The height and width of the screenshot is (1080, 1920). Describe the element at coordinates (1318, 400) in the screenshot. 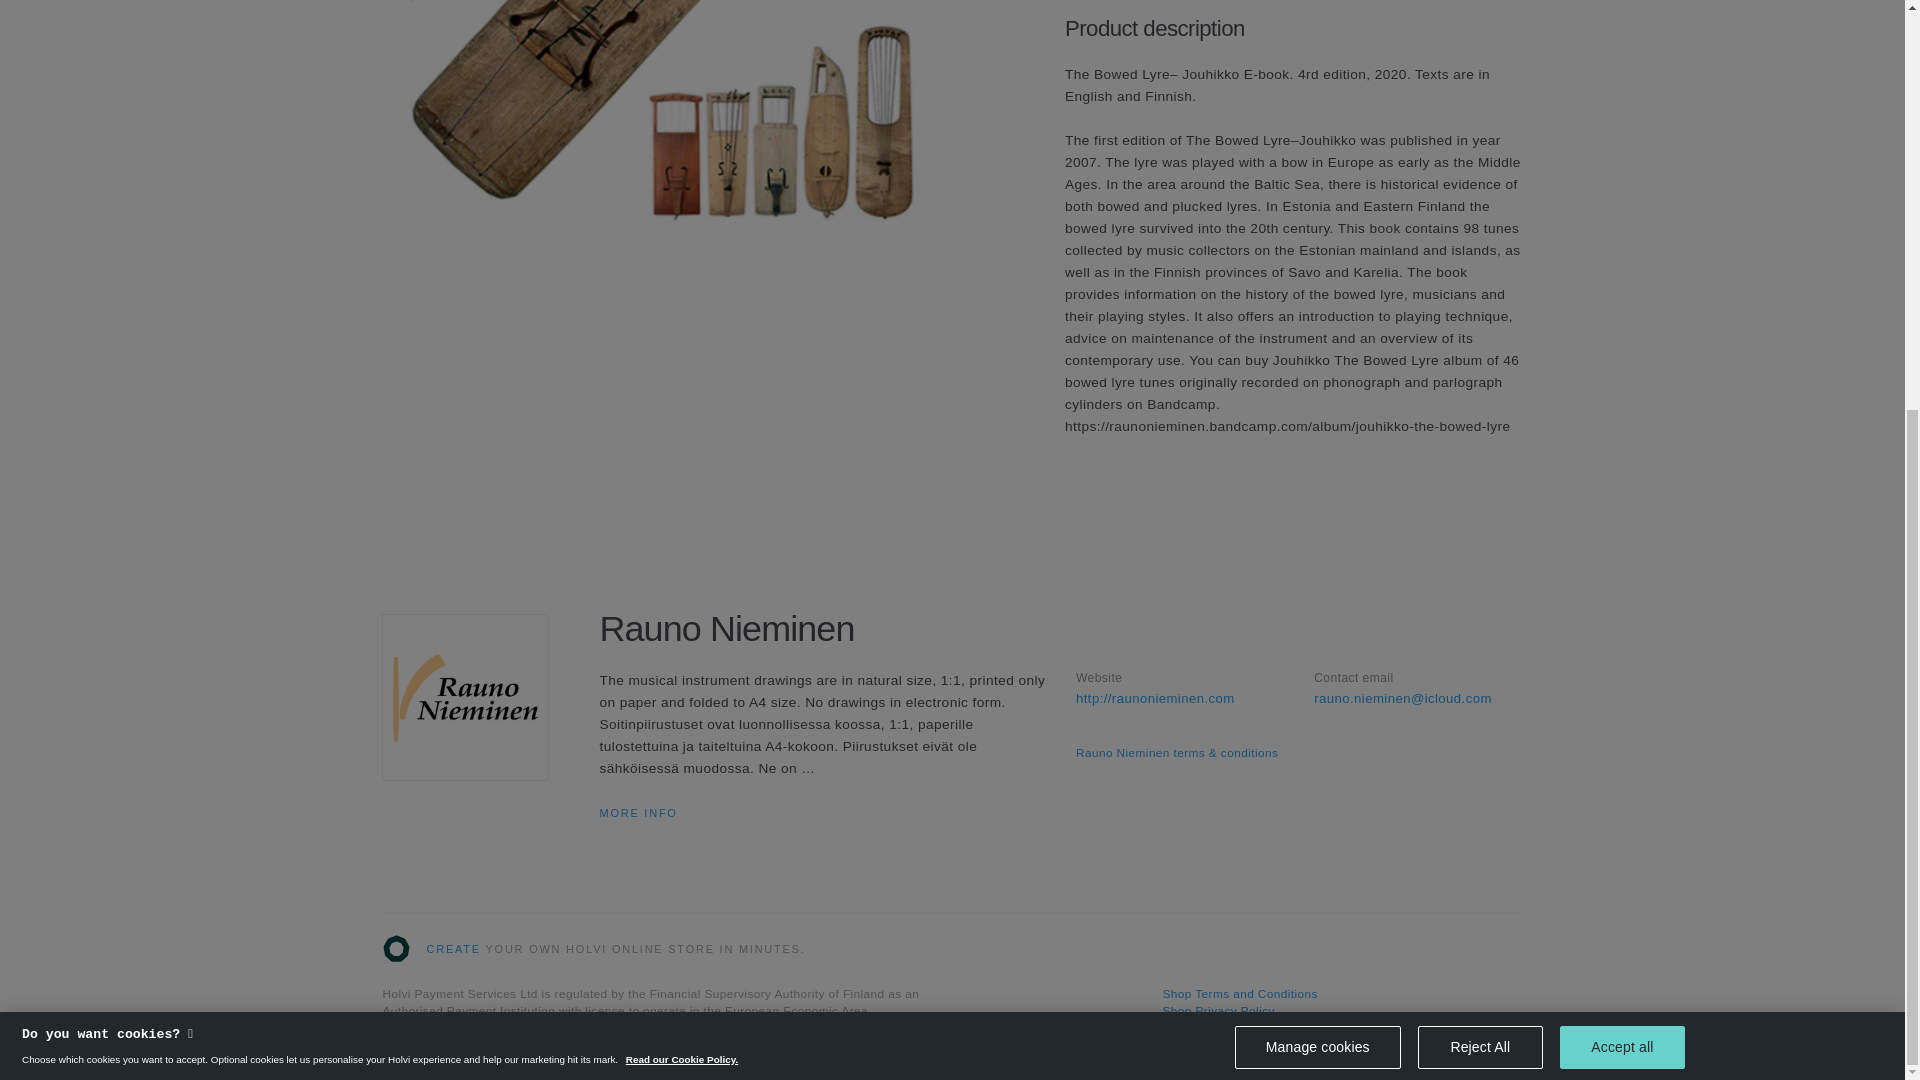

I see `Manage cookies` at that location.